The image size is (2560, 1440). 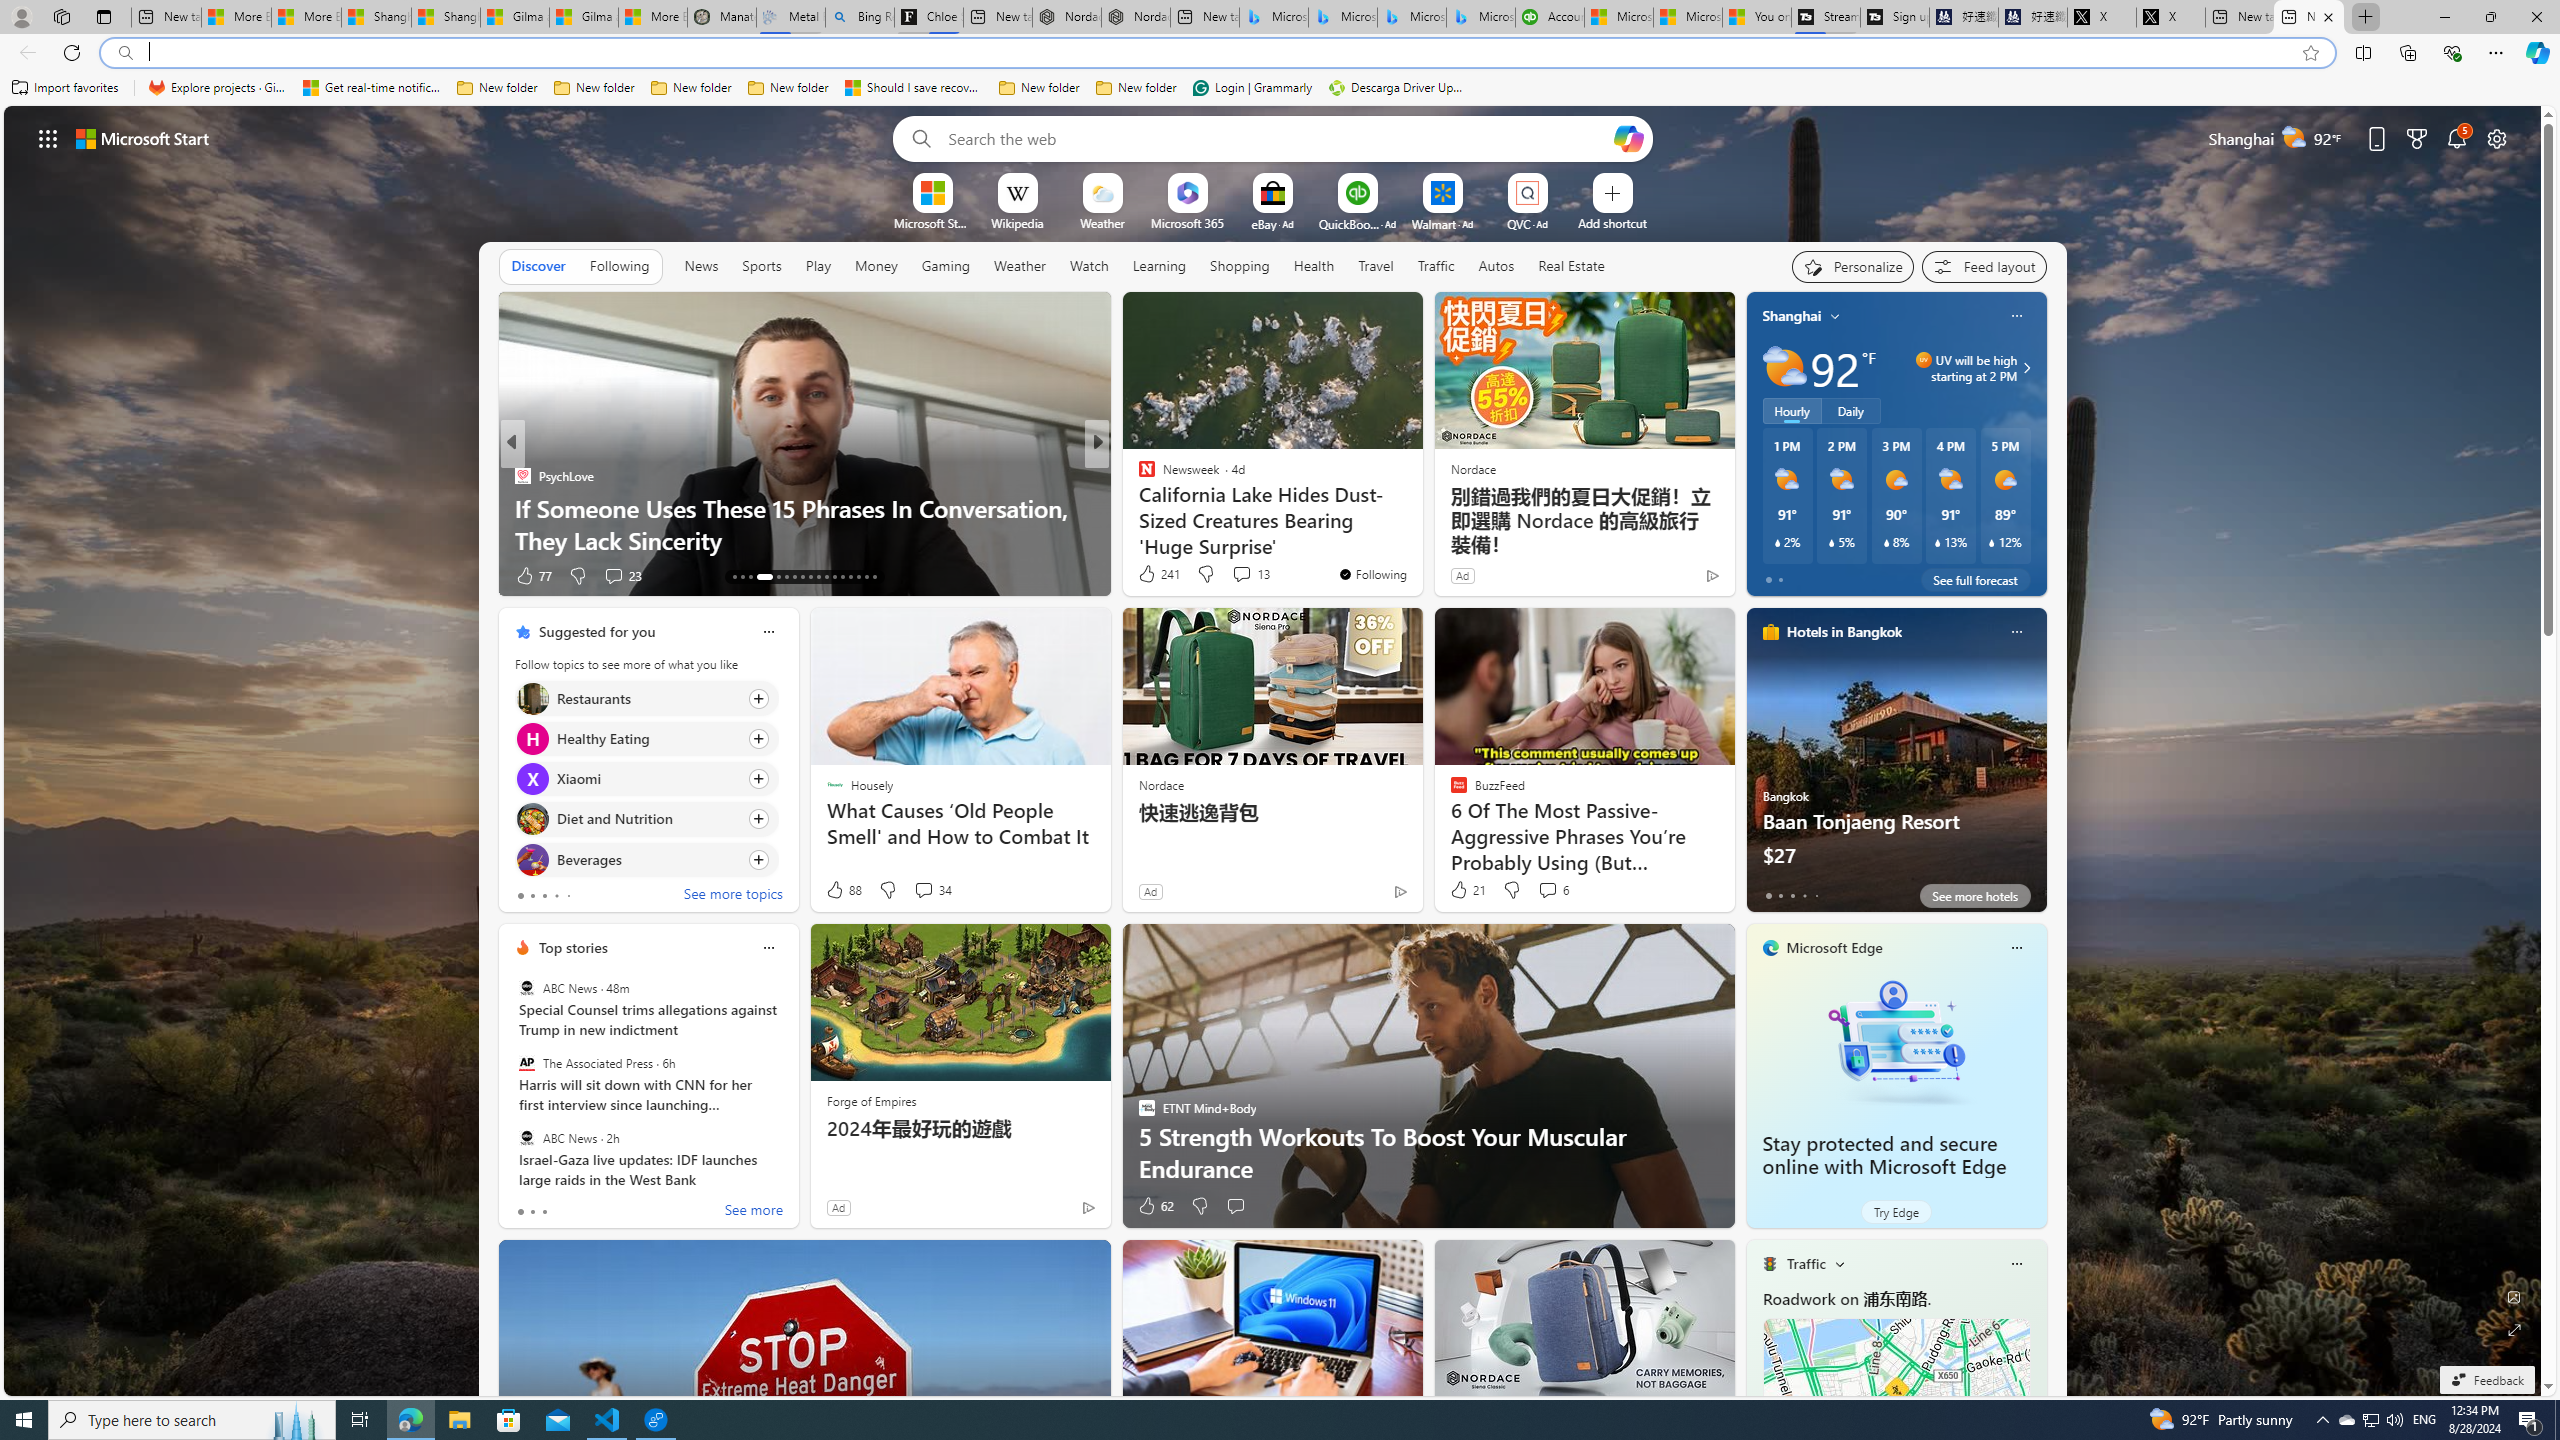 I want to click on View comments 5 Comment, so click(x=1234, y=576).